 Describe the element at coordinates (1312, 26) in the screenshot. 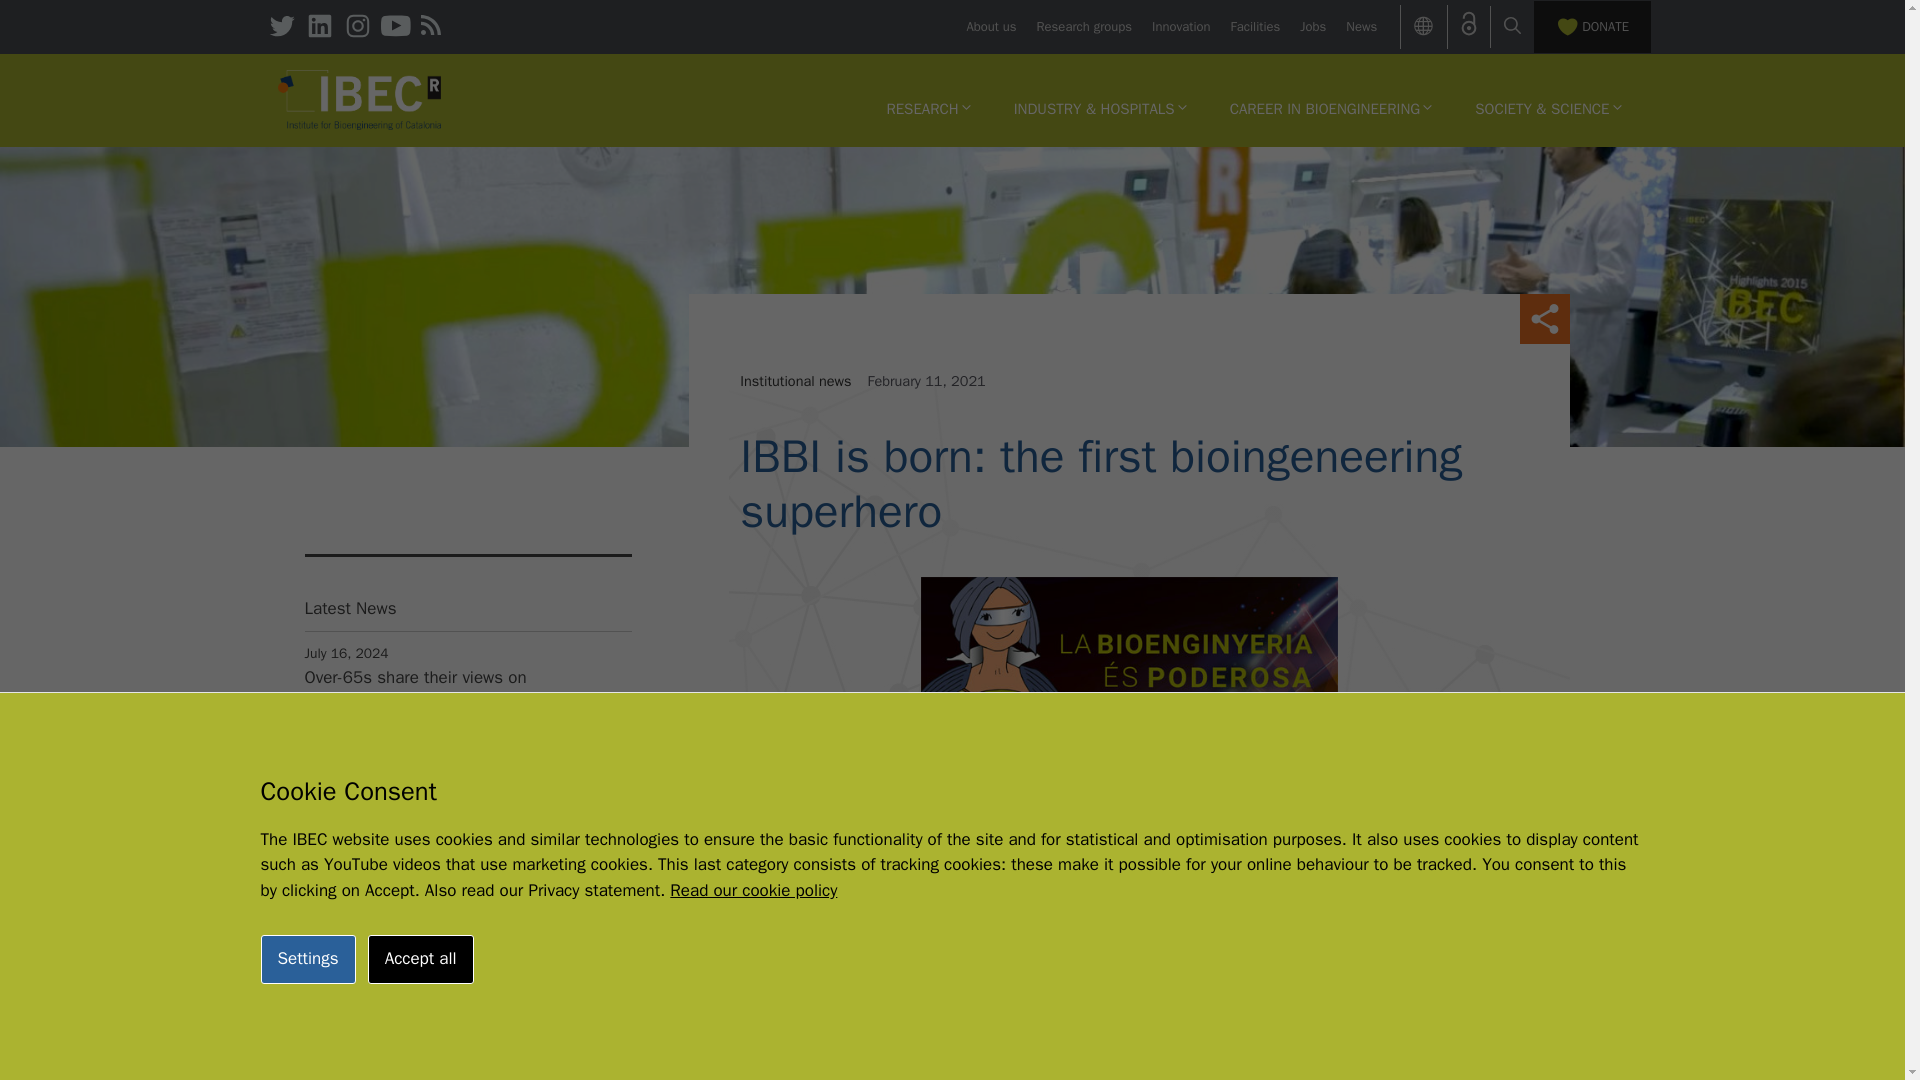

I see `Jobs` at that location.